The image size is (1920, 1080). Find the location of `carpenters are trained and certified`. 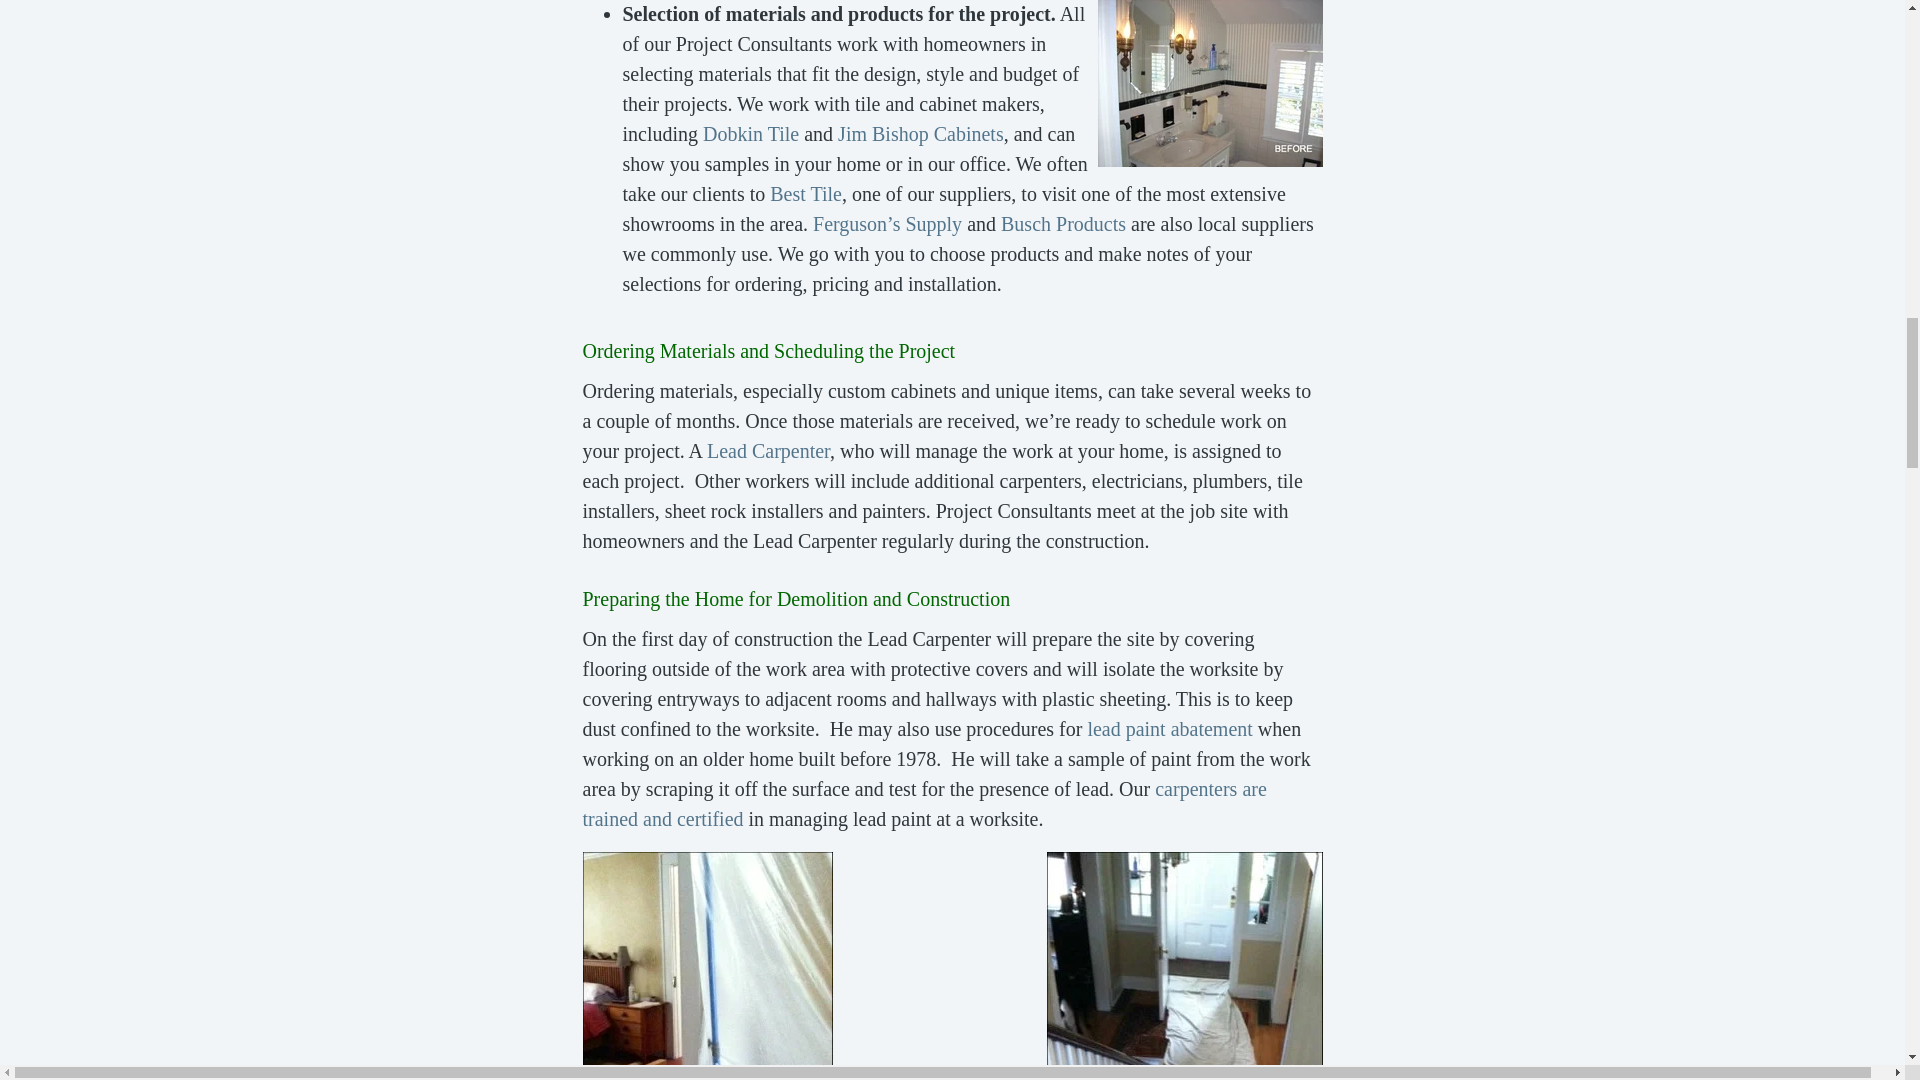

carpenters are trained and certified is located at coordinates (923, 804).